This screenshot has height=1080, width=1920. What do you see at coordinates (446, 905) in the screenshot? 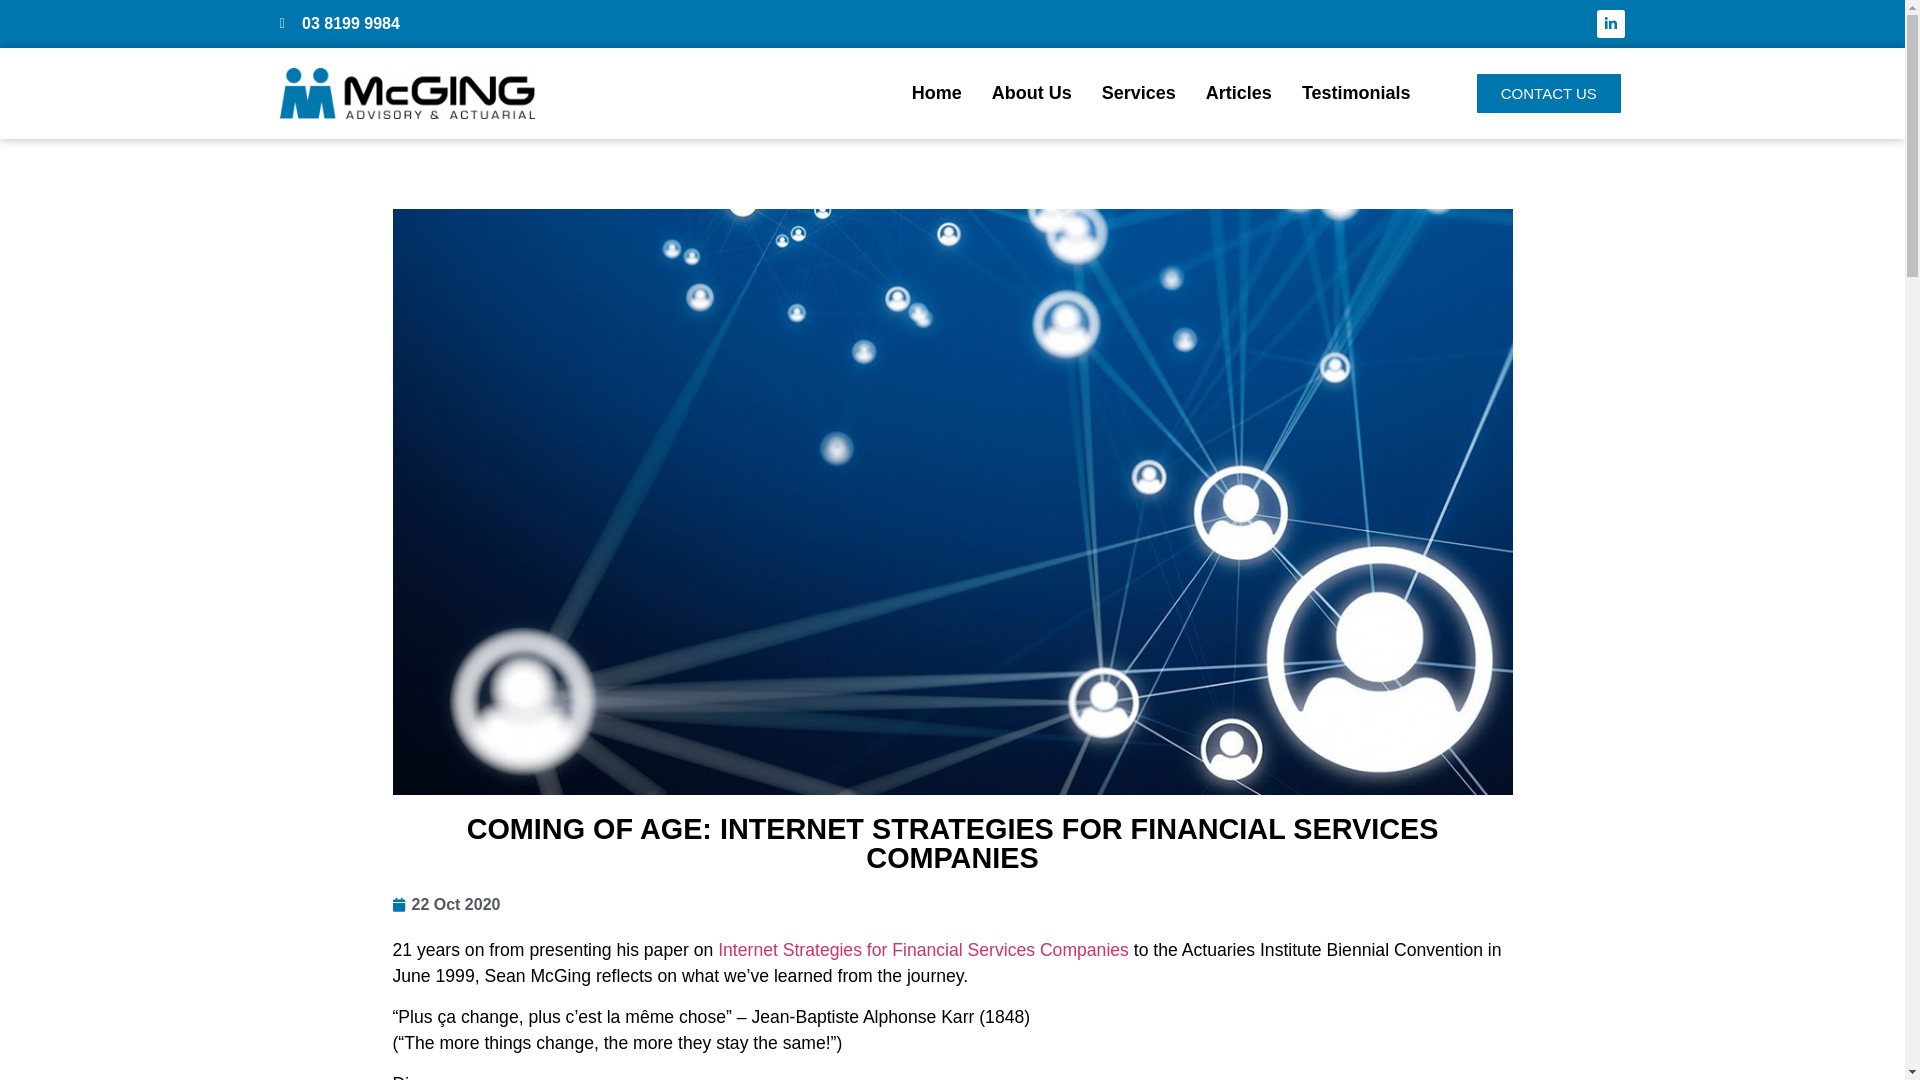
I see `22 Oct 2020` at bounding box center [446, 905].